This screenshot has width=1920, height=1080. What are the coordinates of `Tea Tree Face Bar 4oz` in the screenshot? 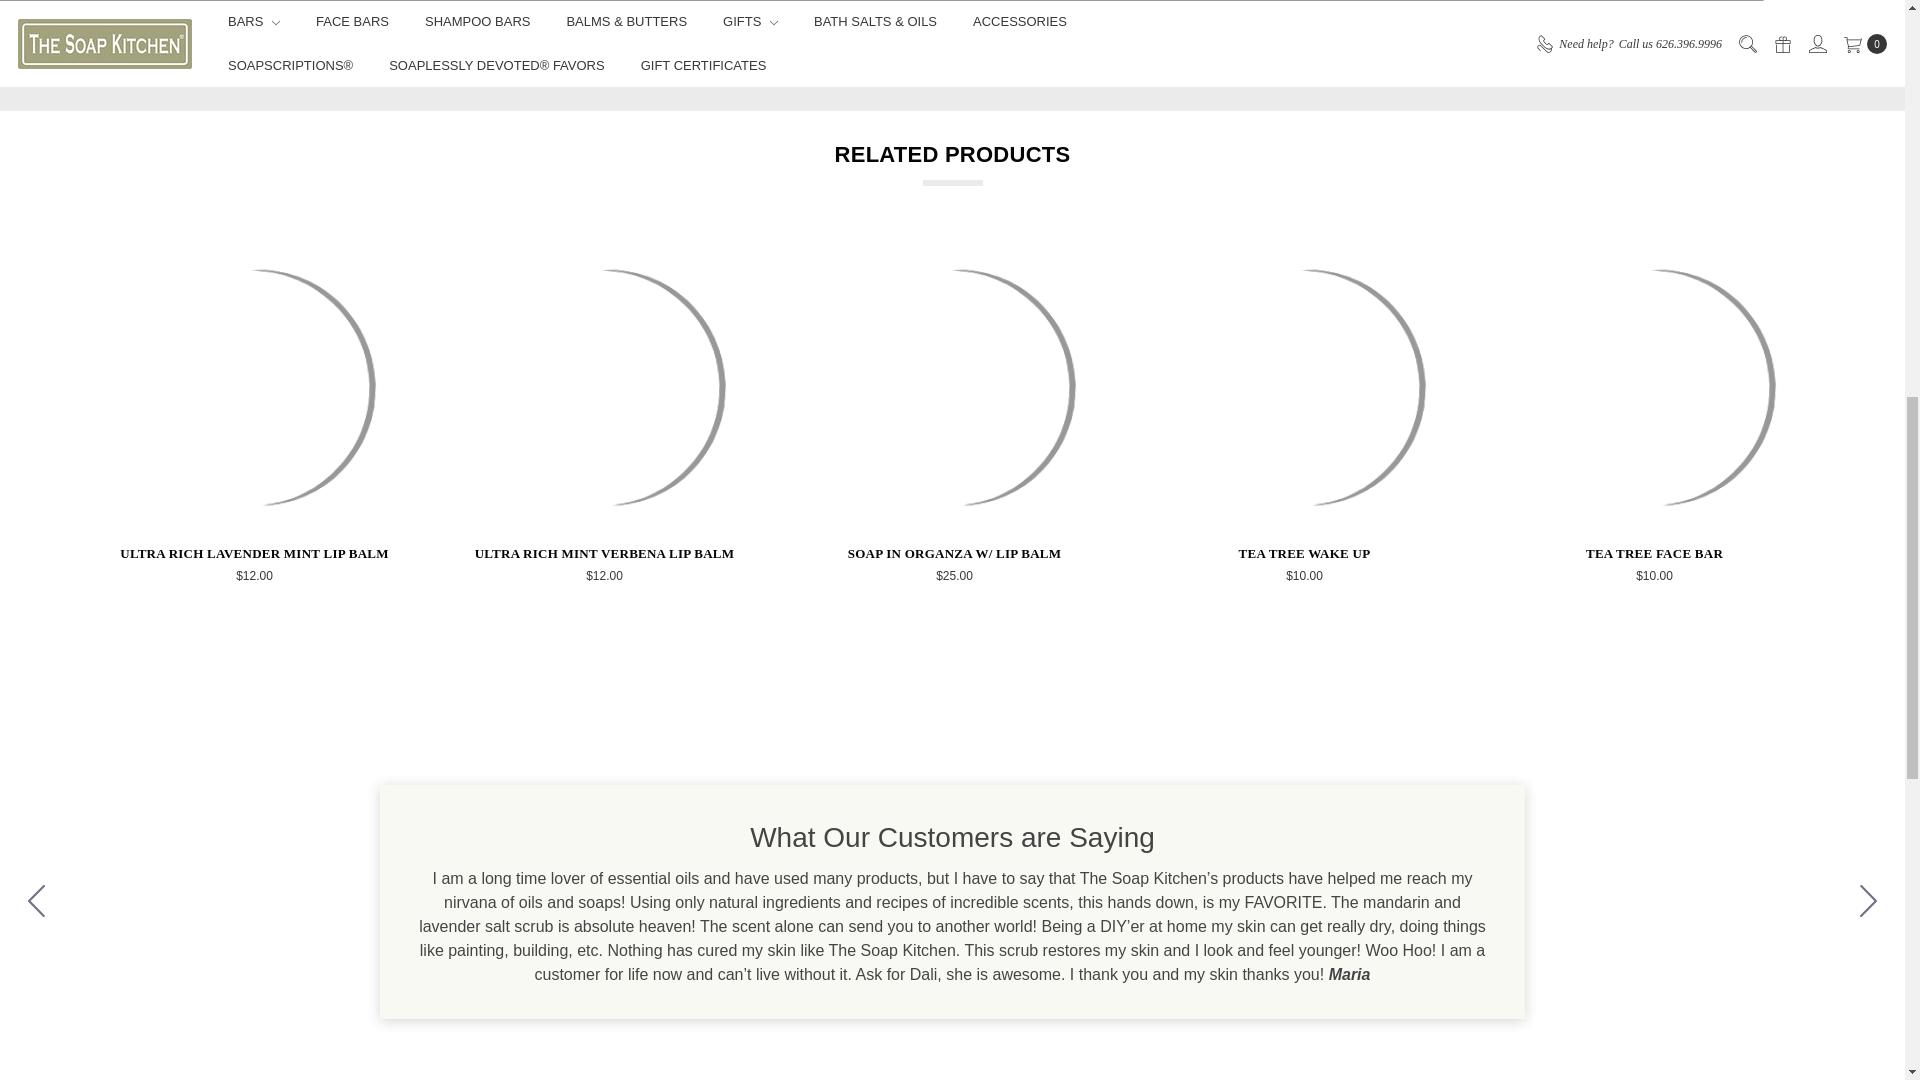 It's located at (1654, 387).